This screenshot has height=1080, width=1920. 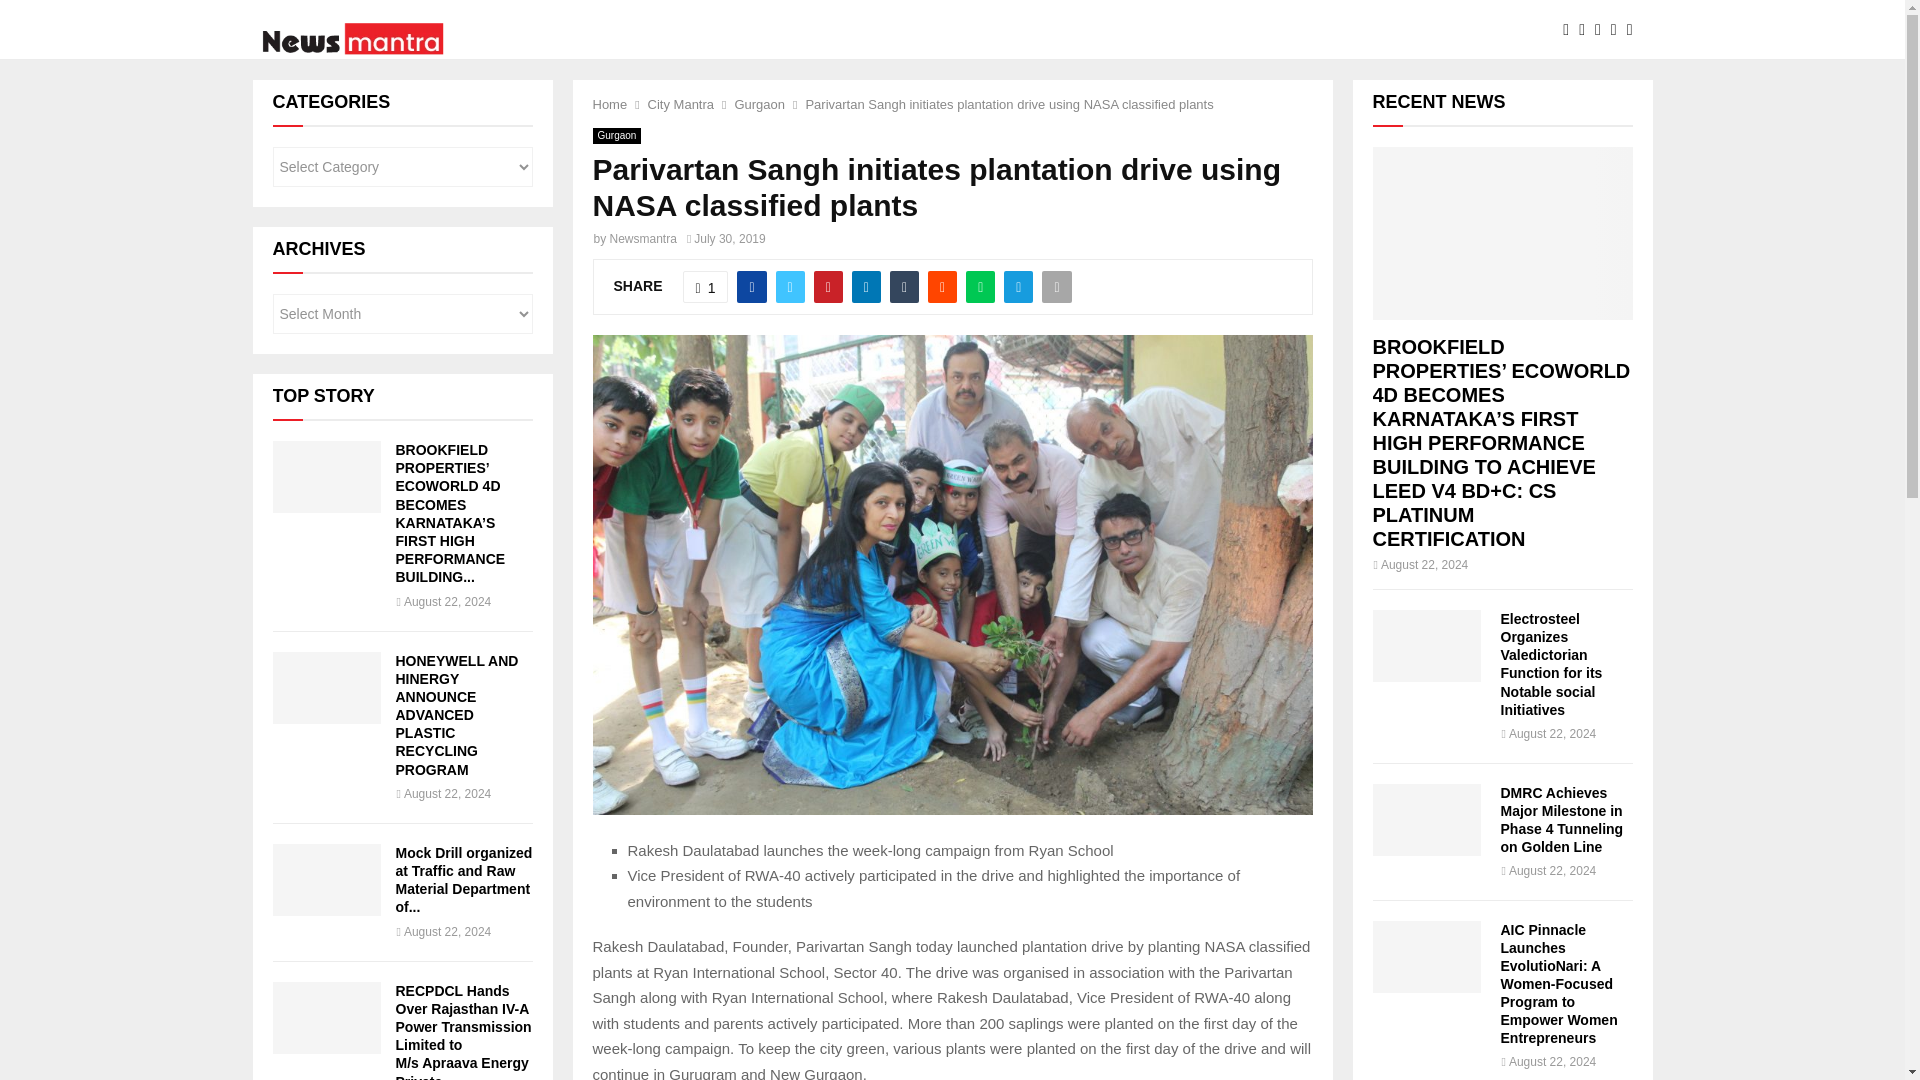 I want to click on 1, so click(x=706, y=287).